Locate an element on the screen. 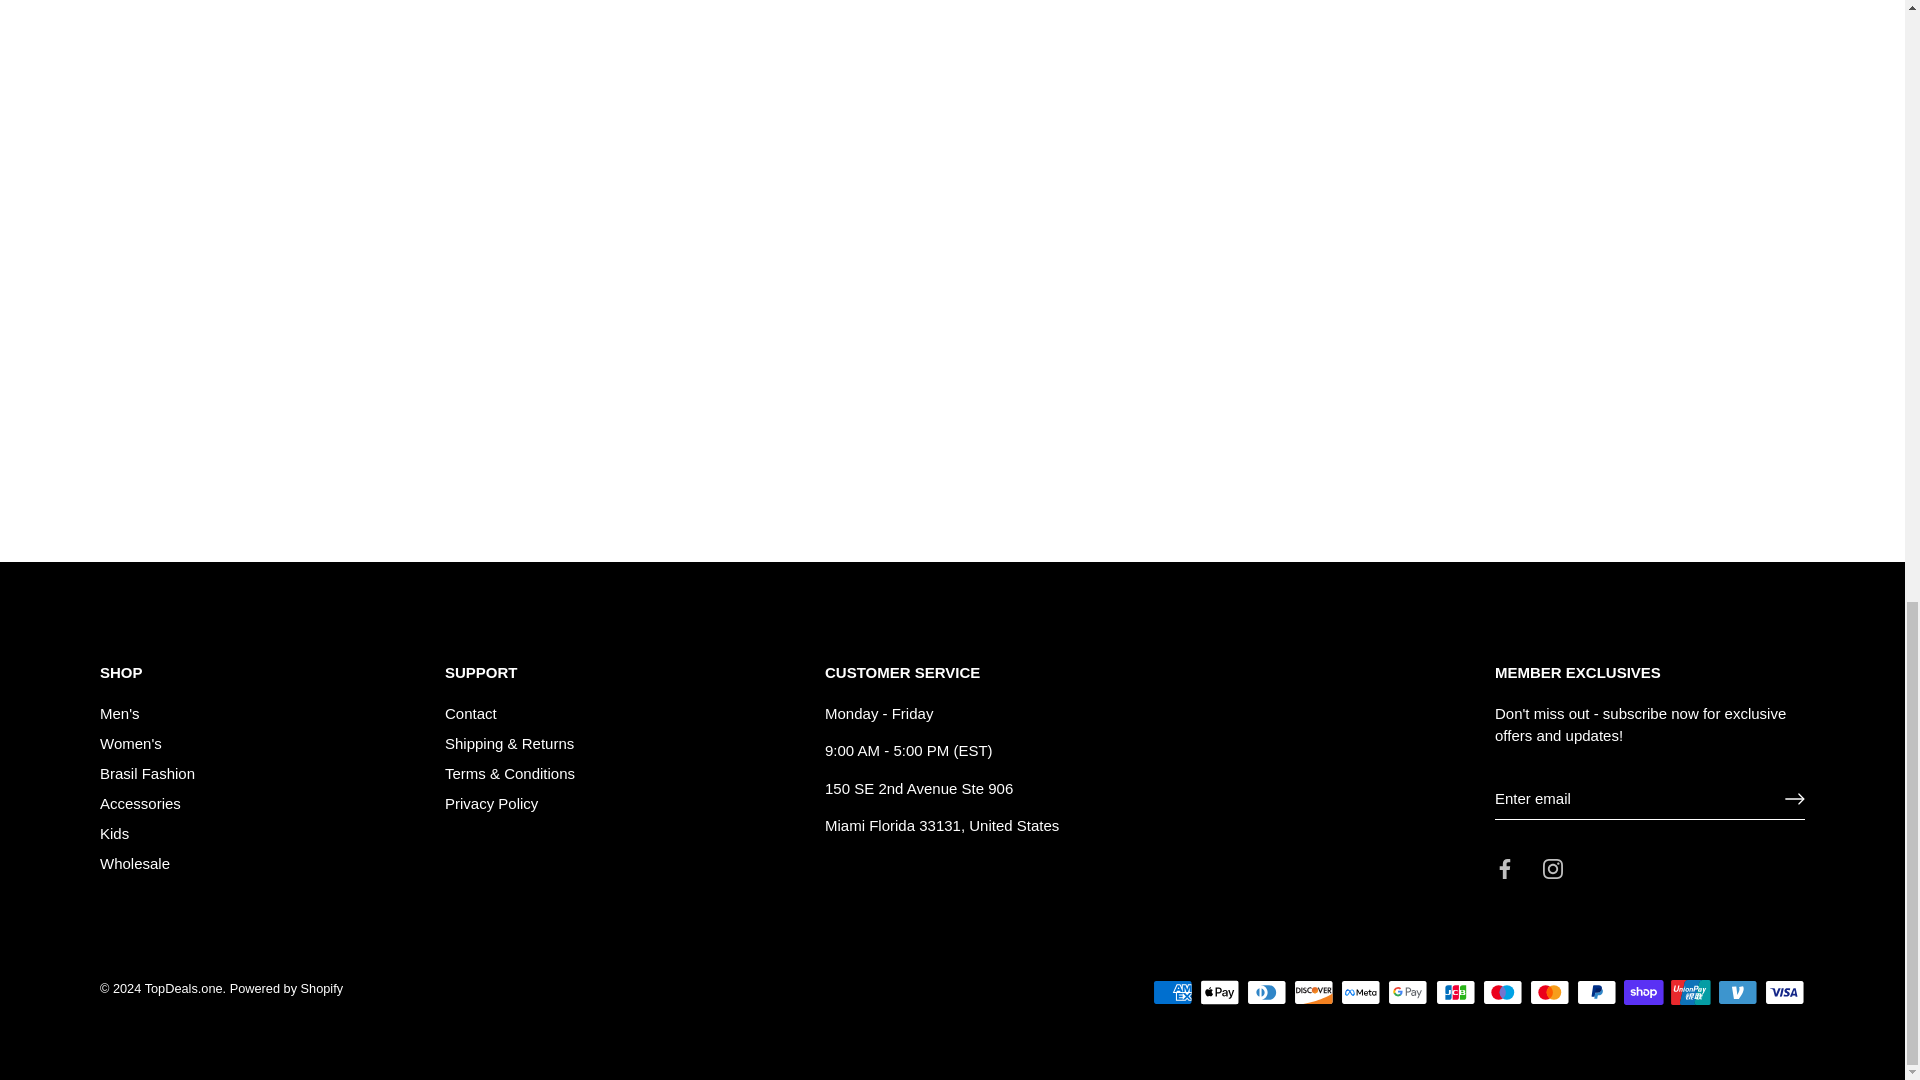 The width and height of the screenshot is (1920, 1080). Apple Pay is located at coordinates (1220, 992).